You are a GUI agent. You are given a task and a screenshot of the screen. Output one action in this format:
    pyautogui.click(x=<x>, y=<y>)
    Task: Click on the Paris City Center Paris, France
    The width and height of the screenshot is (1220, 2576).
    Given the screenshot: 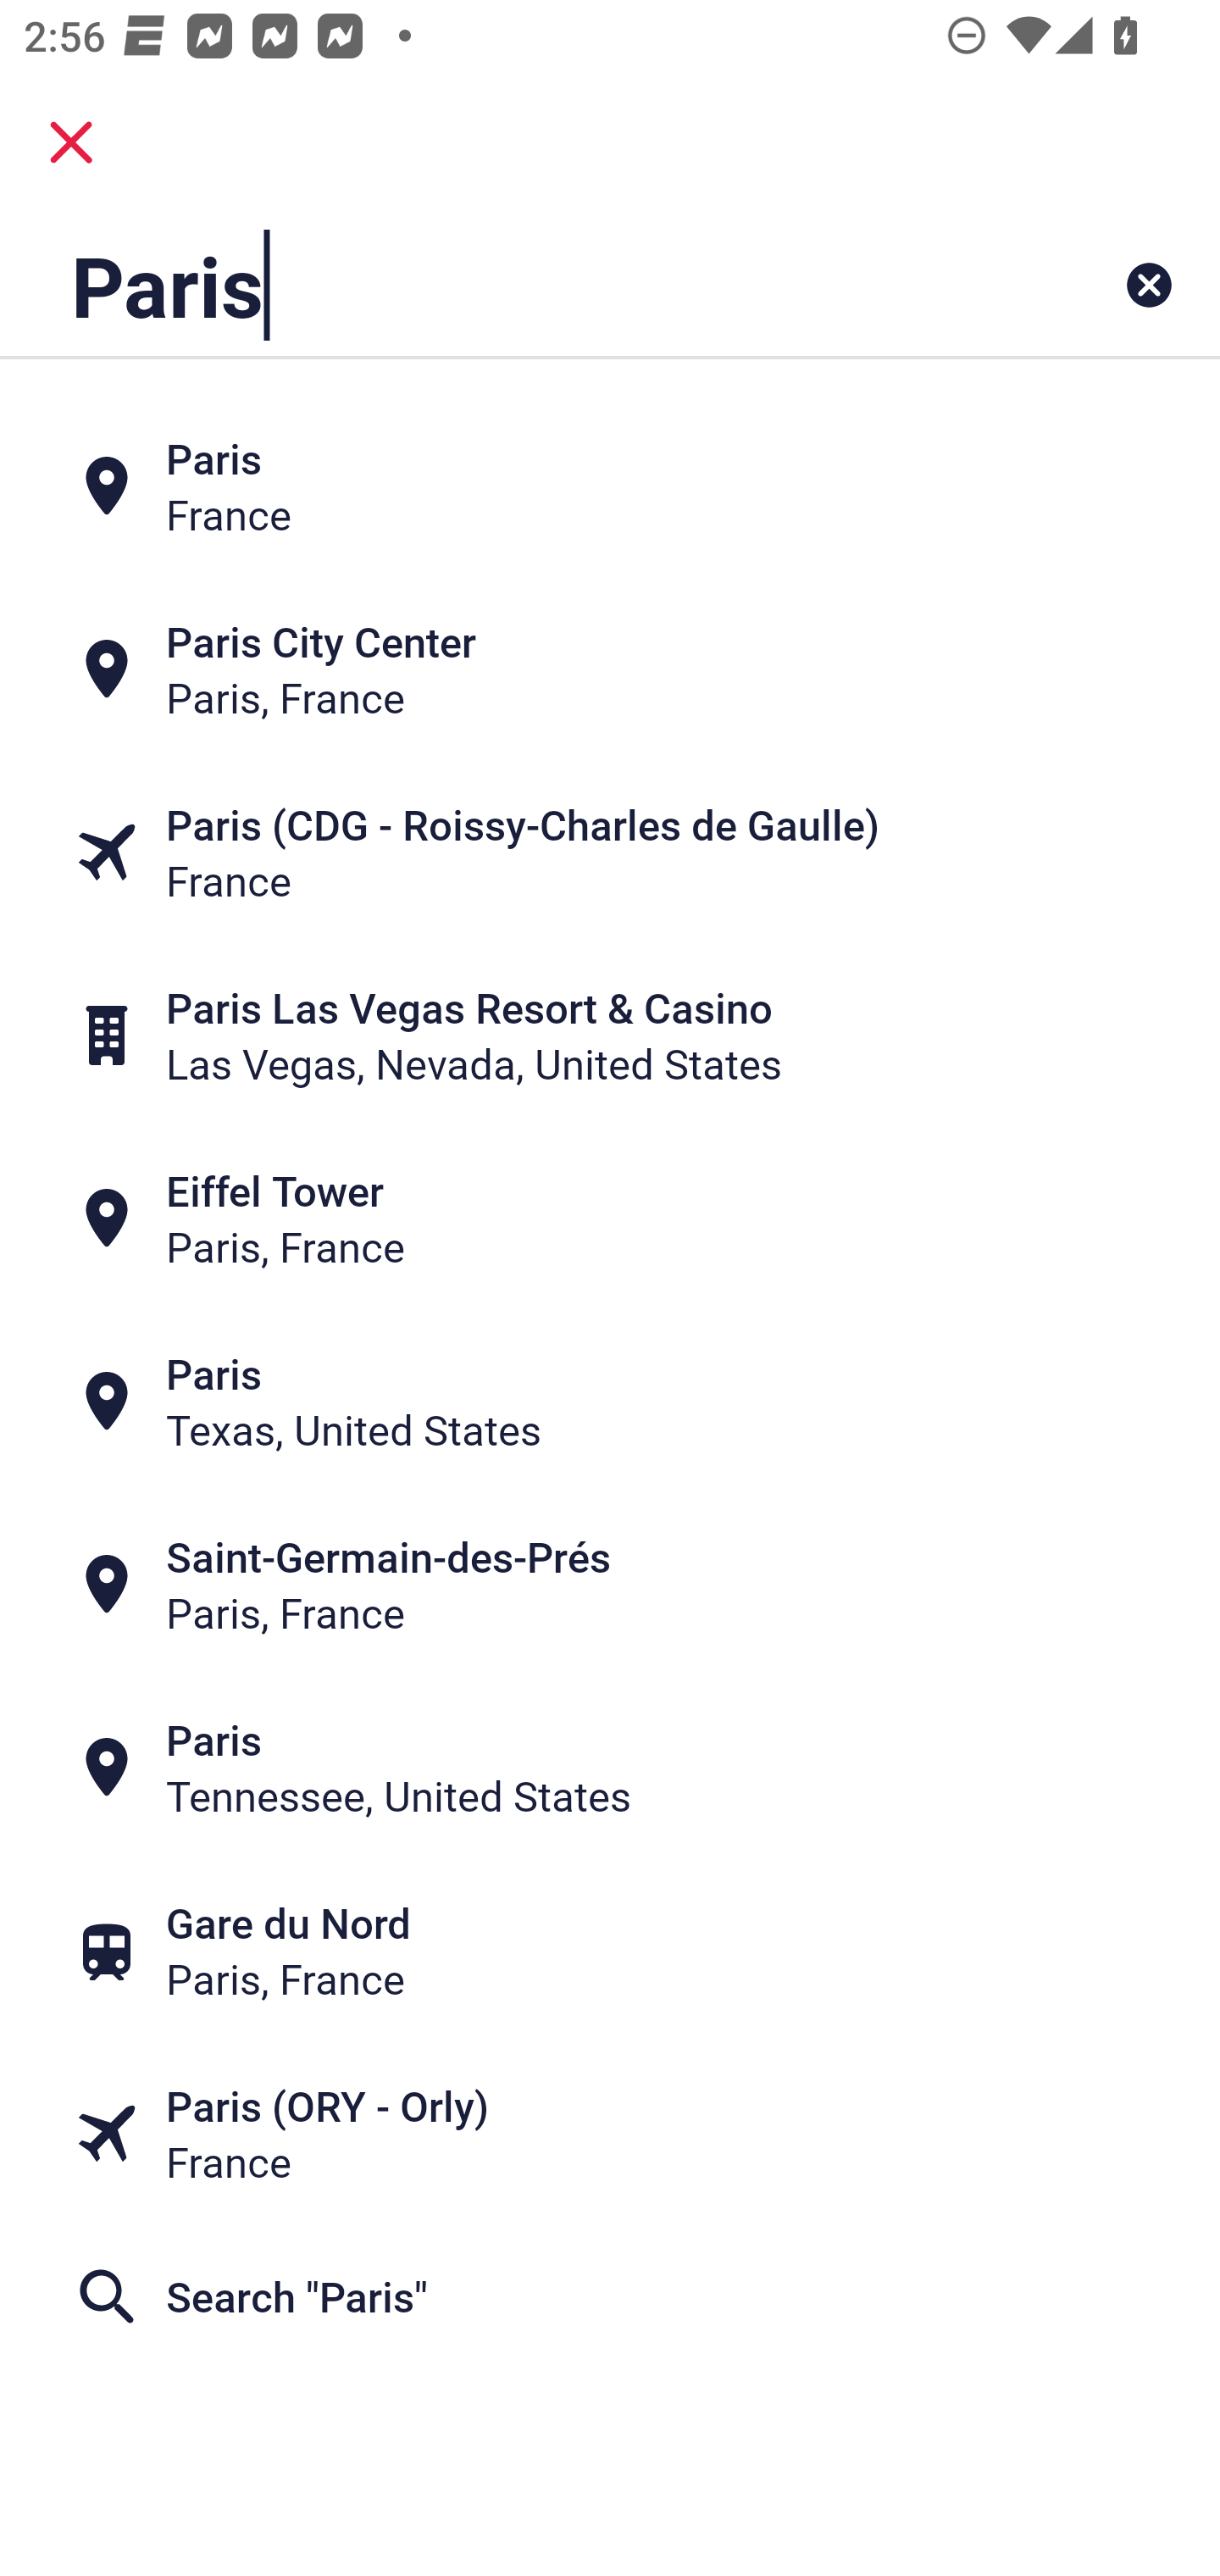 What is the action you would take?
    pyautogui.click(x=610, y=668)
    